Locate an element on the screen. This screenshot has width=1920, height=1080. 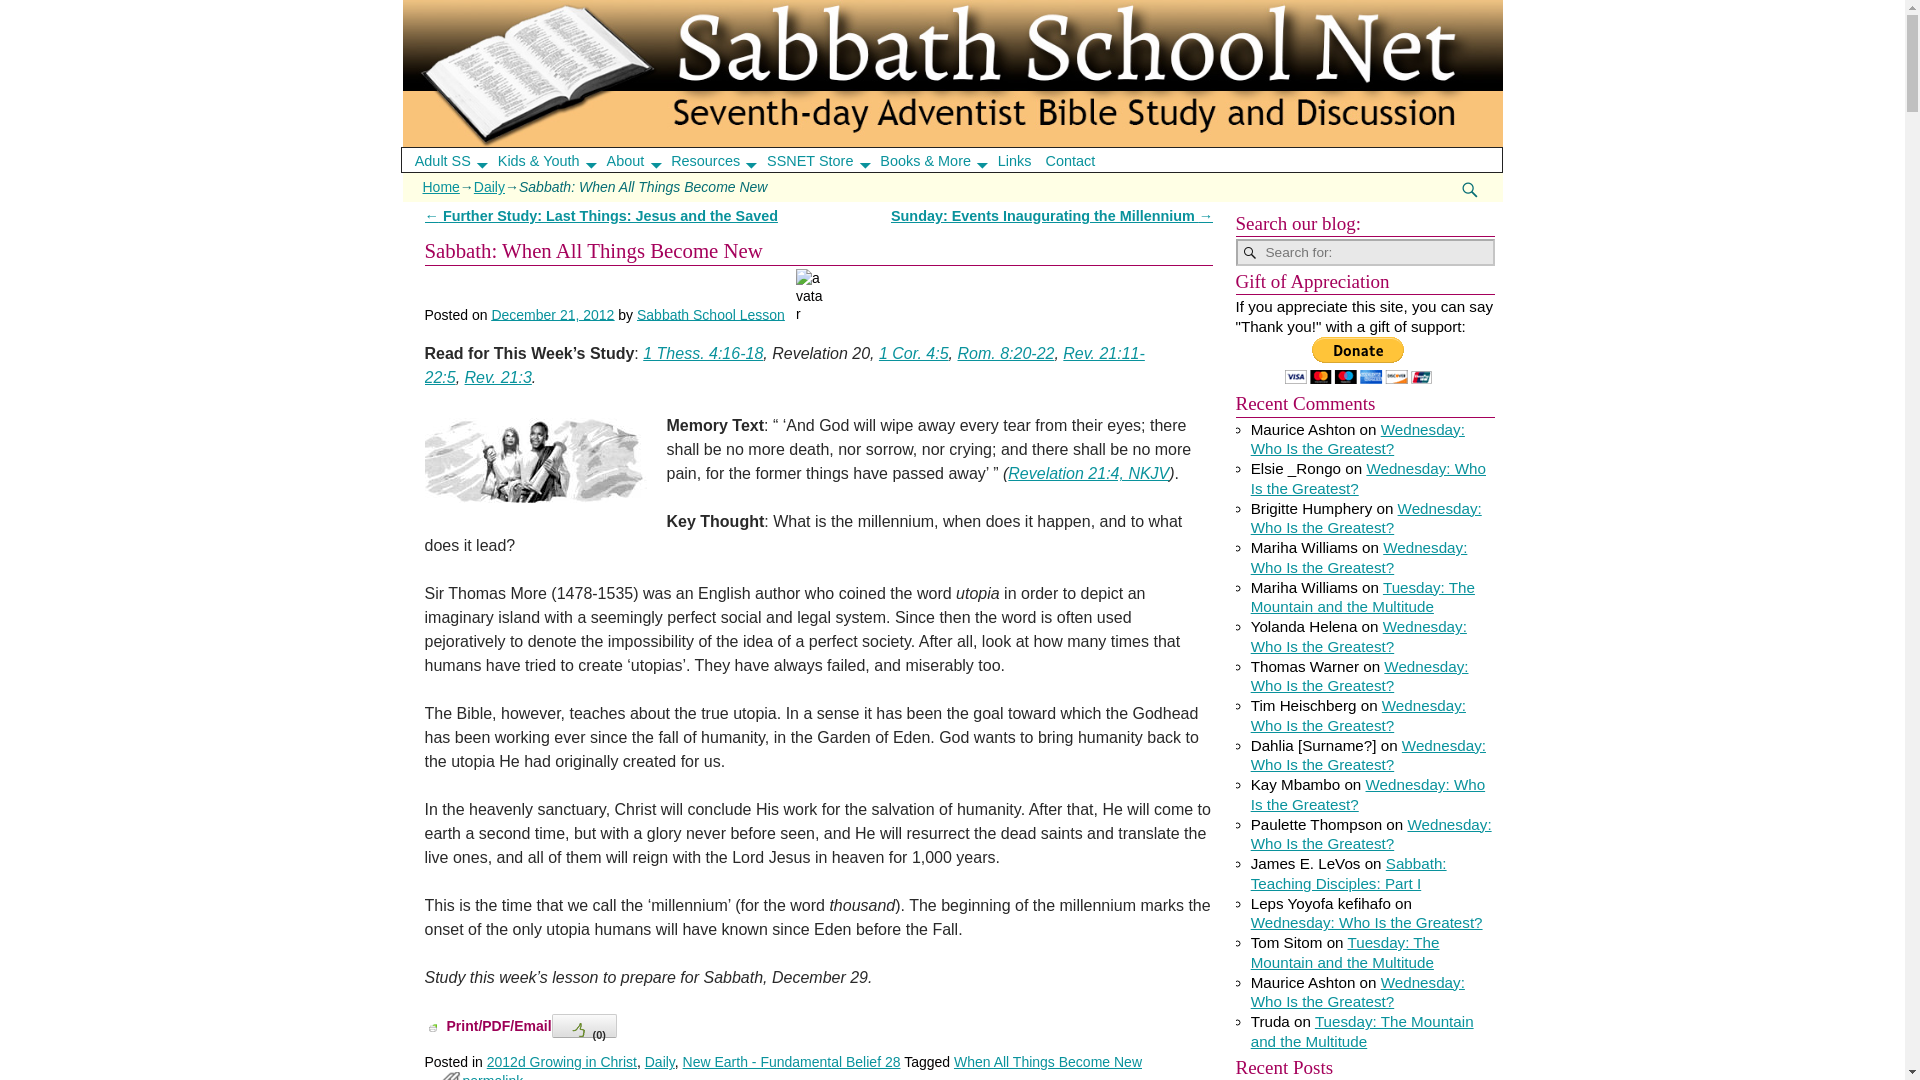
6:00 am is located at coordinates (552, 313).